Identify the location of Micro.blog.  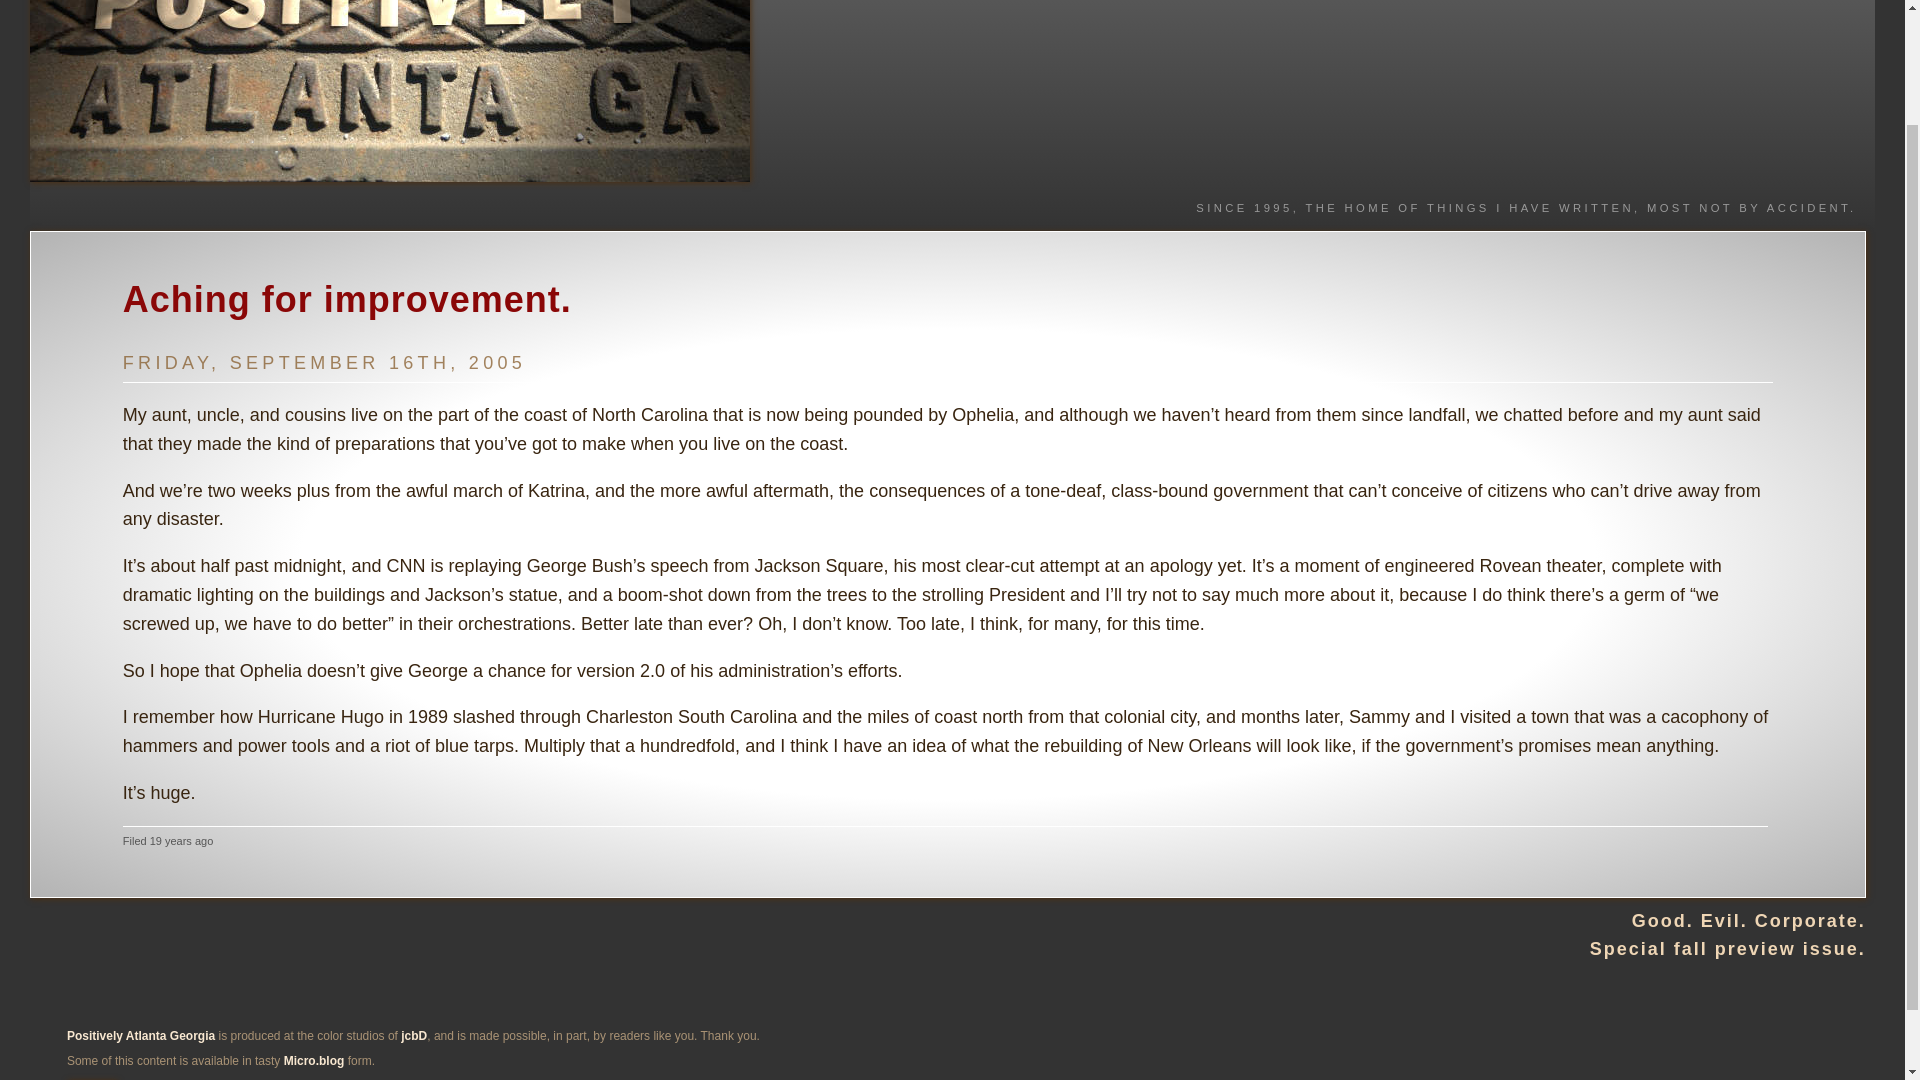
(314, 1061).